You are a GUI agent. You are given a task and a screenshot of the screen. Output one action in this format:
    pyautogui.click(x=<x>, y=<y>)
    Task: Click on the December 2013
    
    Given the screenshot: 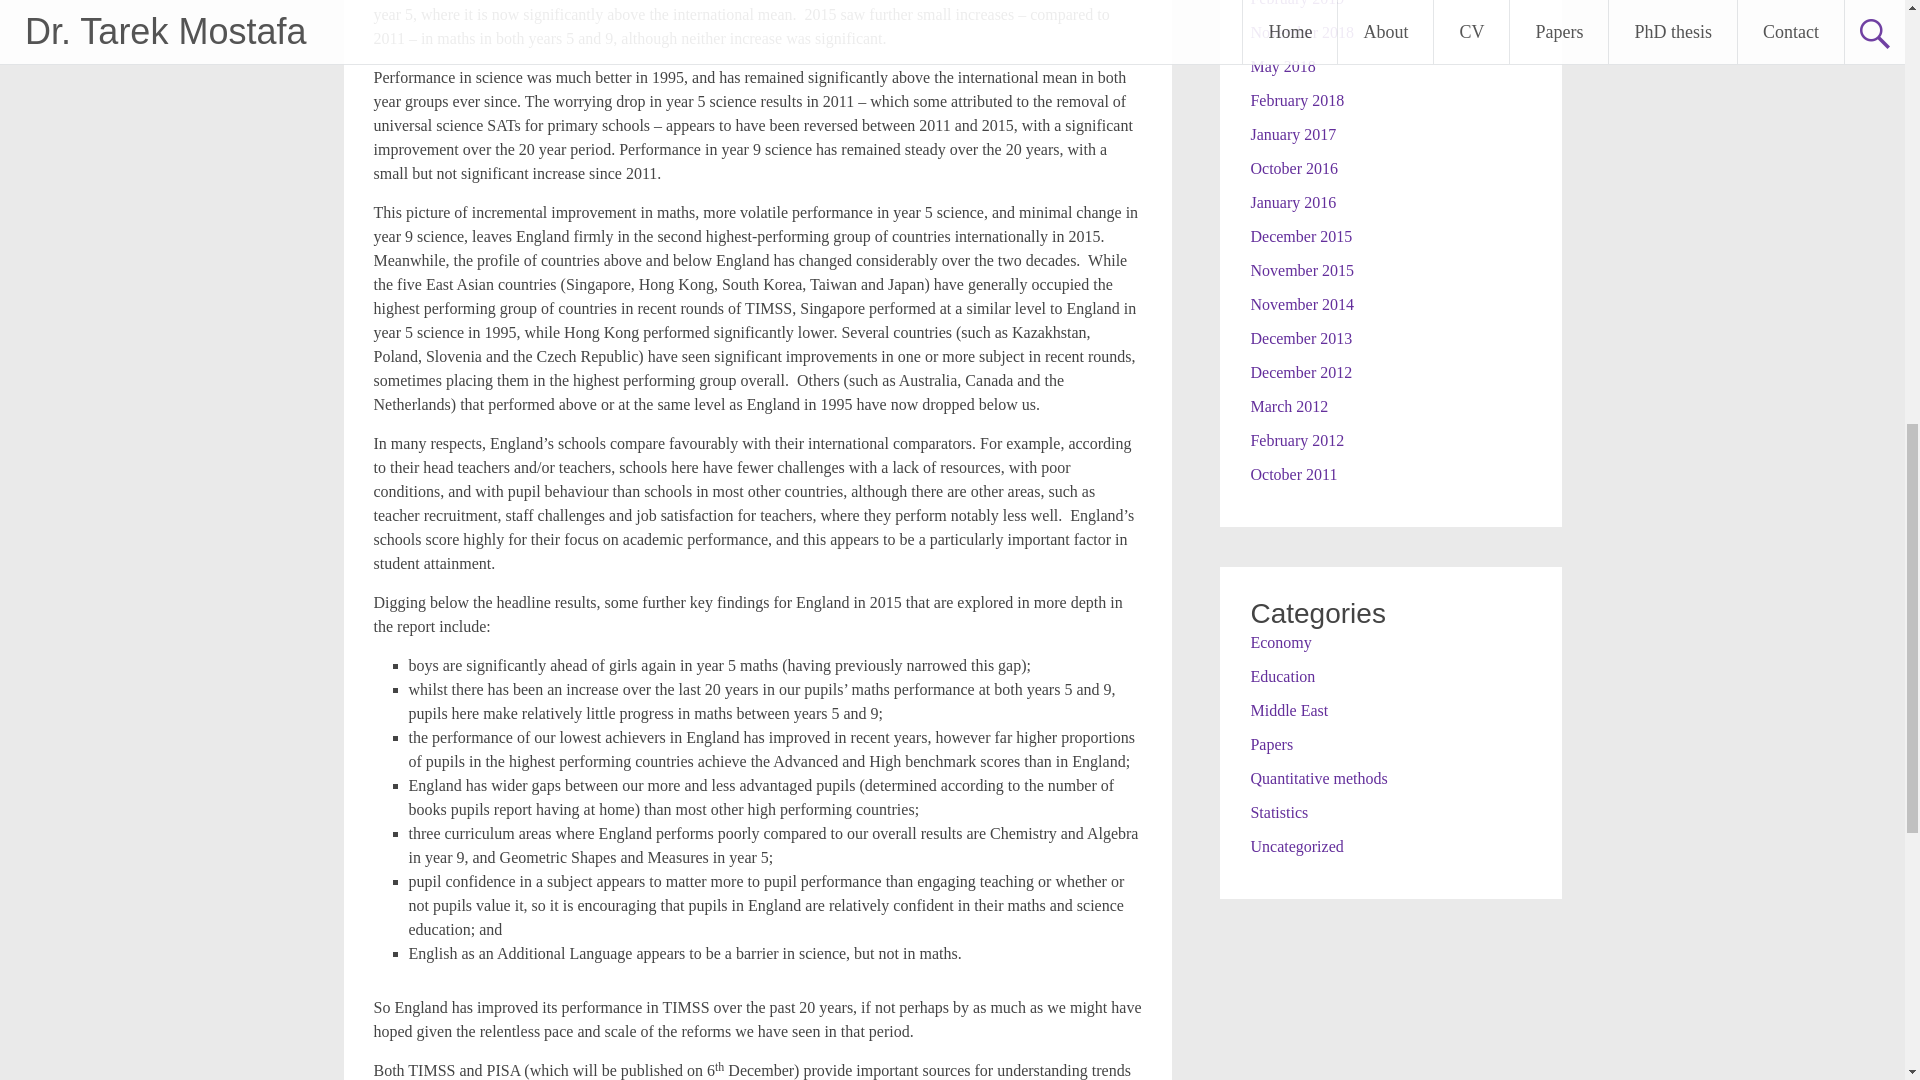 What is the action you would take?
    pyautogui.click(x=1300, y=338)
    